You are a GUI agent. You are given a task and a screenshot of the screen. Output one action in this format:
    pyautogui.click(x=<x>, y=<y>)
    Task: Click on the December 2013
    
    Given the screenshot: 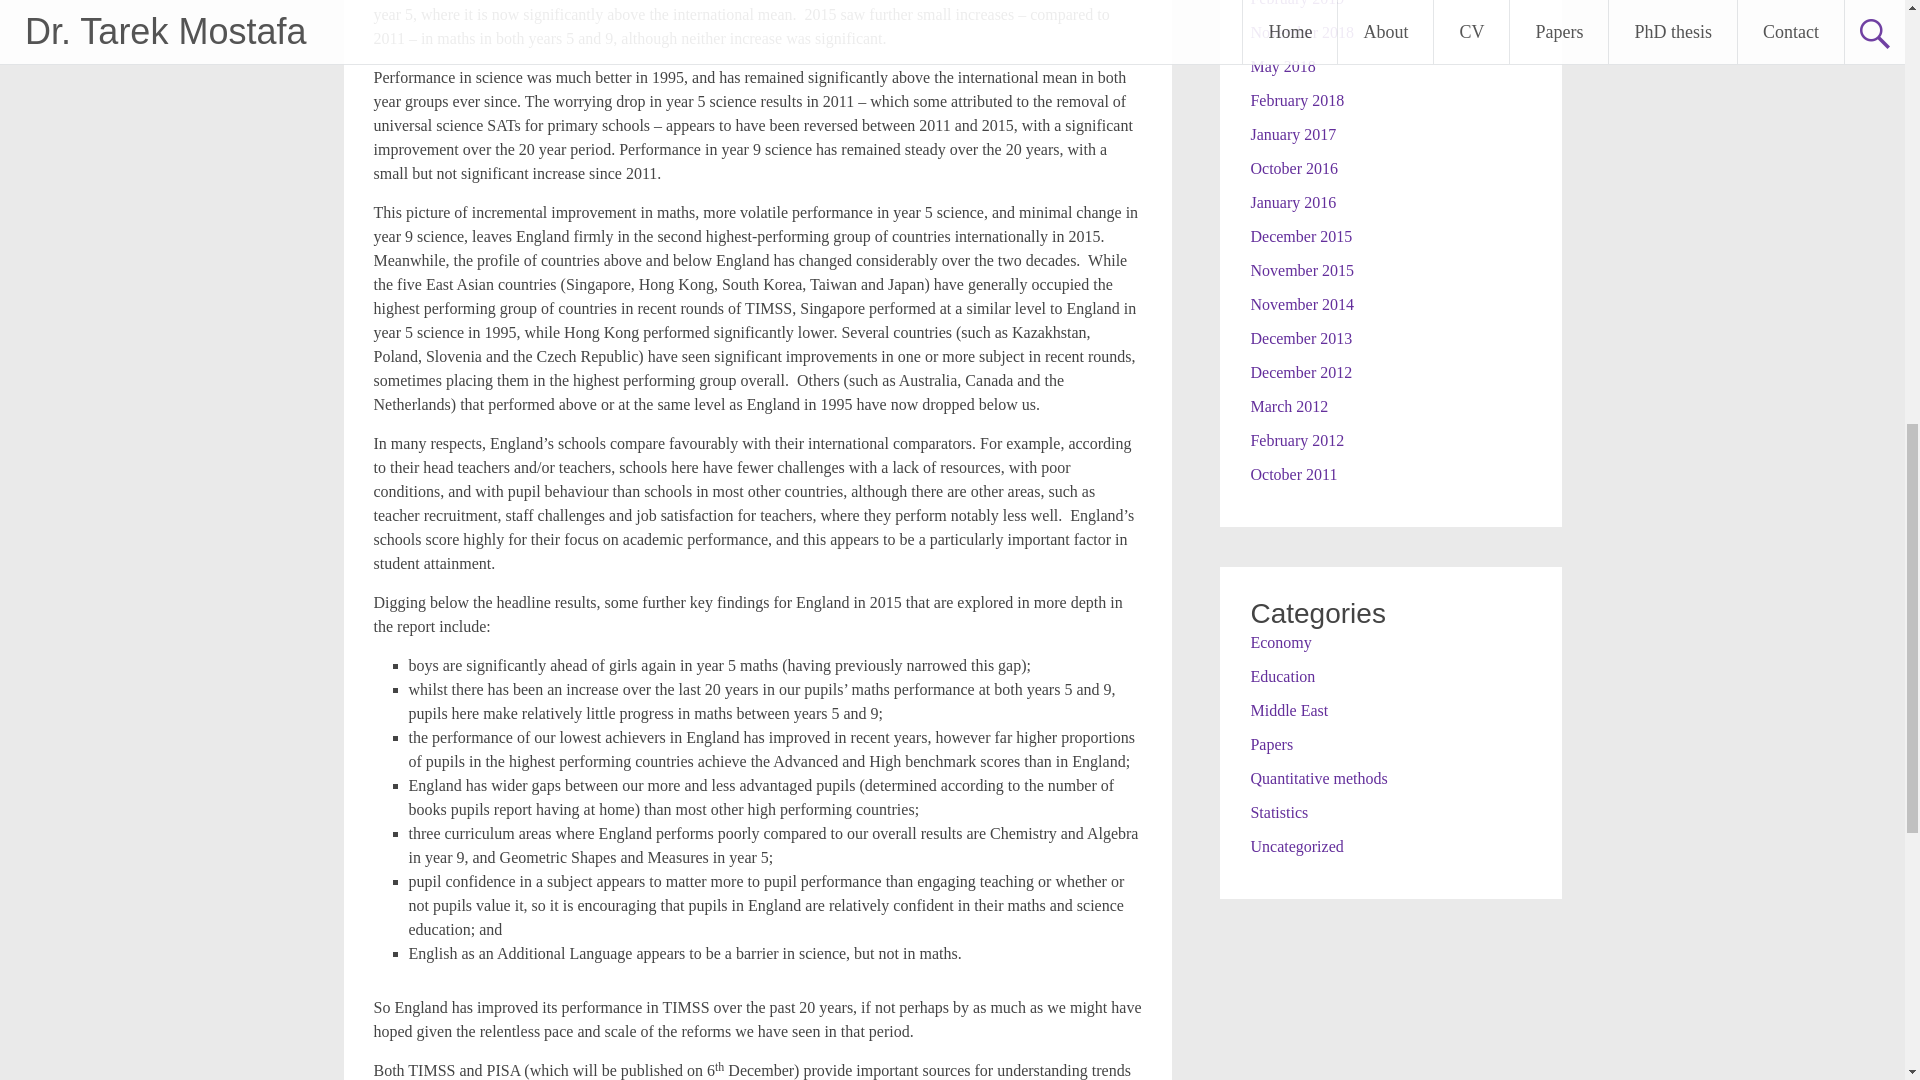 What is the action you would take?
    pyautogui.click(x=1300, y=338)
    